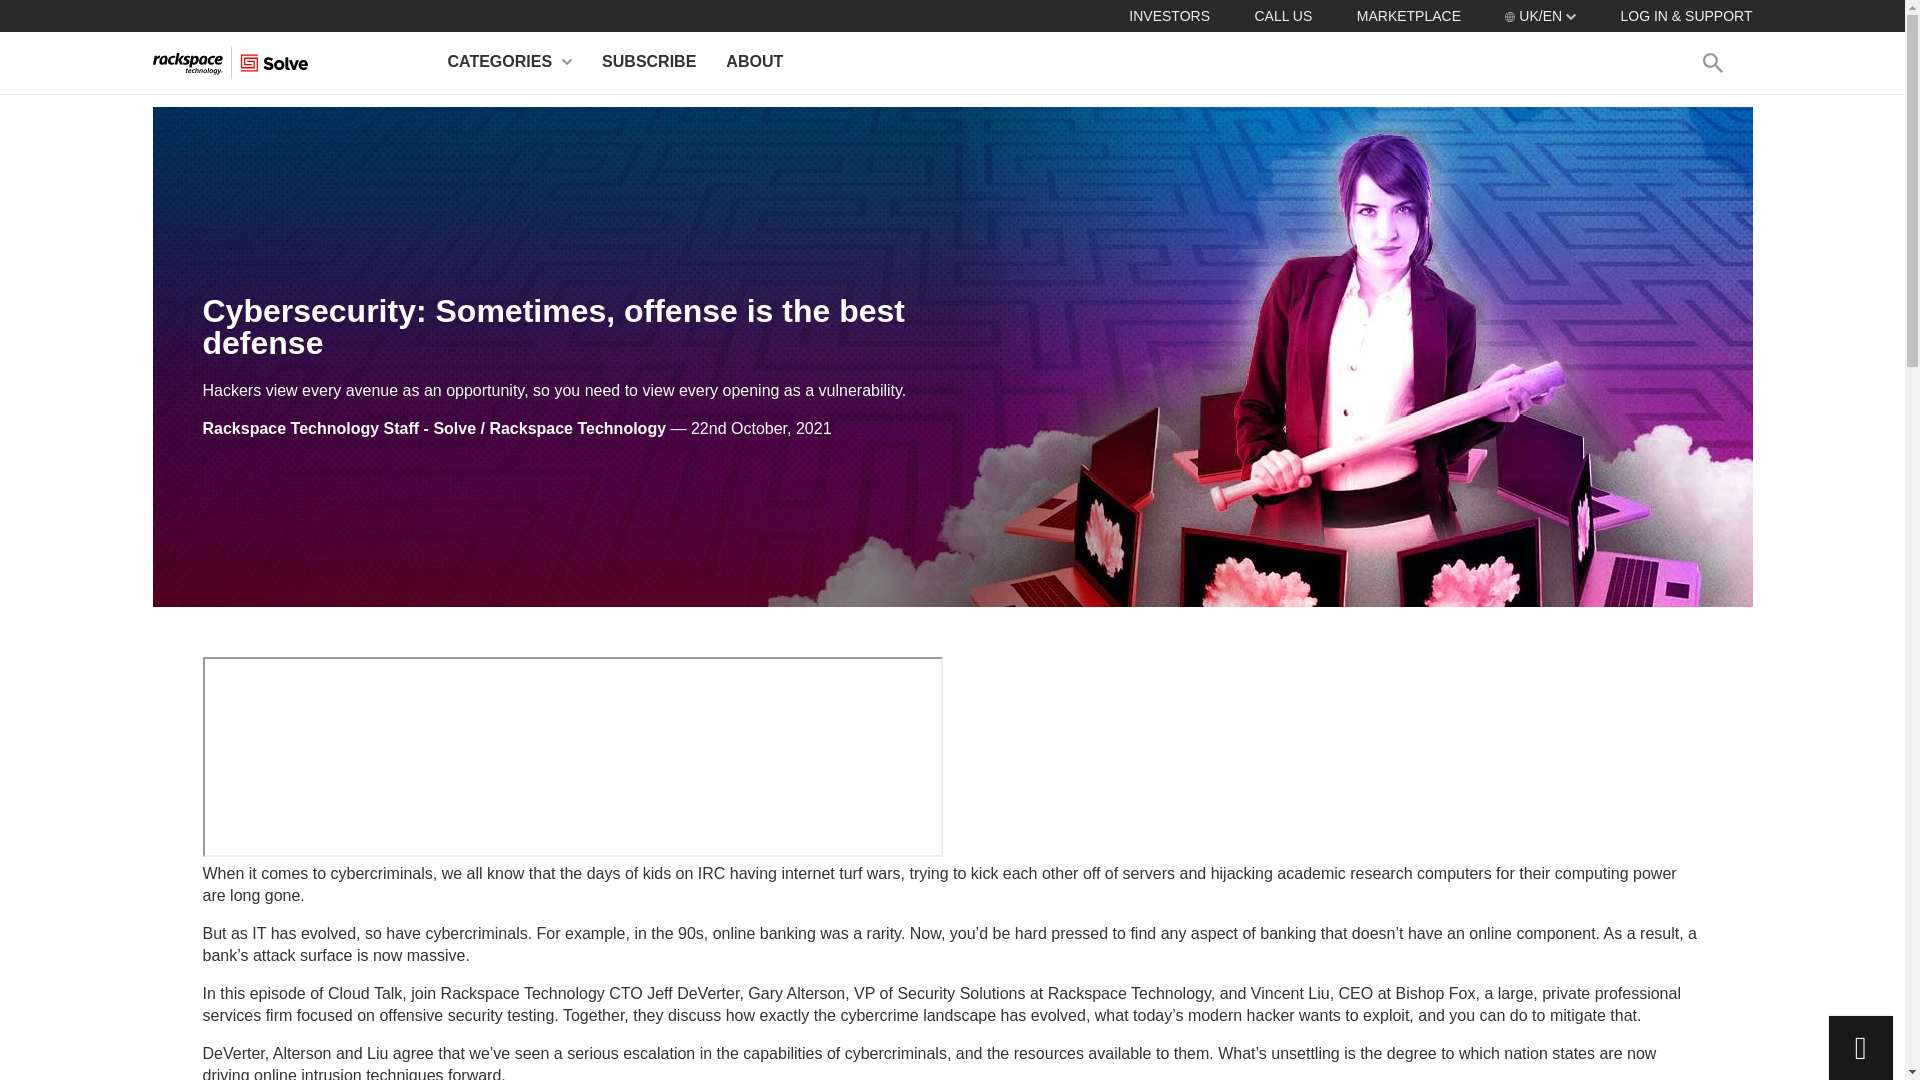 The image size is (1920, 1080). What do you see at coordinates (1282, 15) in the screenshot?
I see `CALL US` at bounding box center [1282, 15].